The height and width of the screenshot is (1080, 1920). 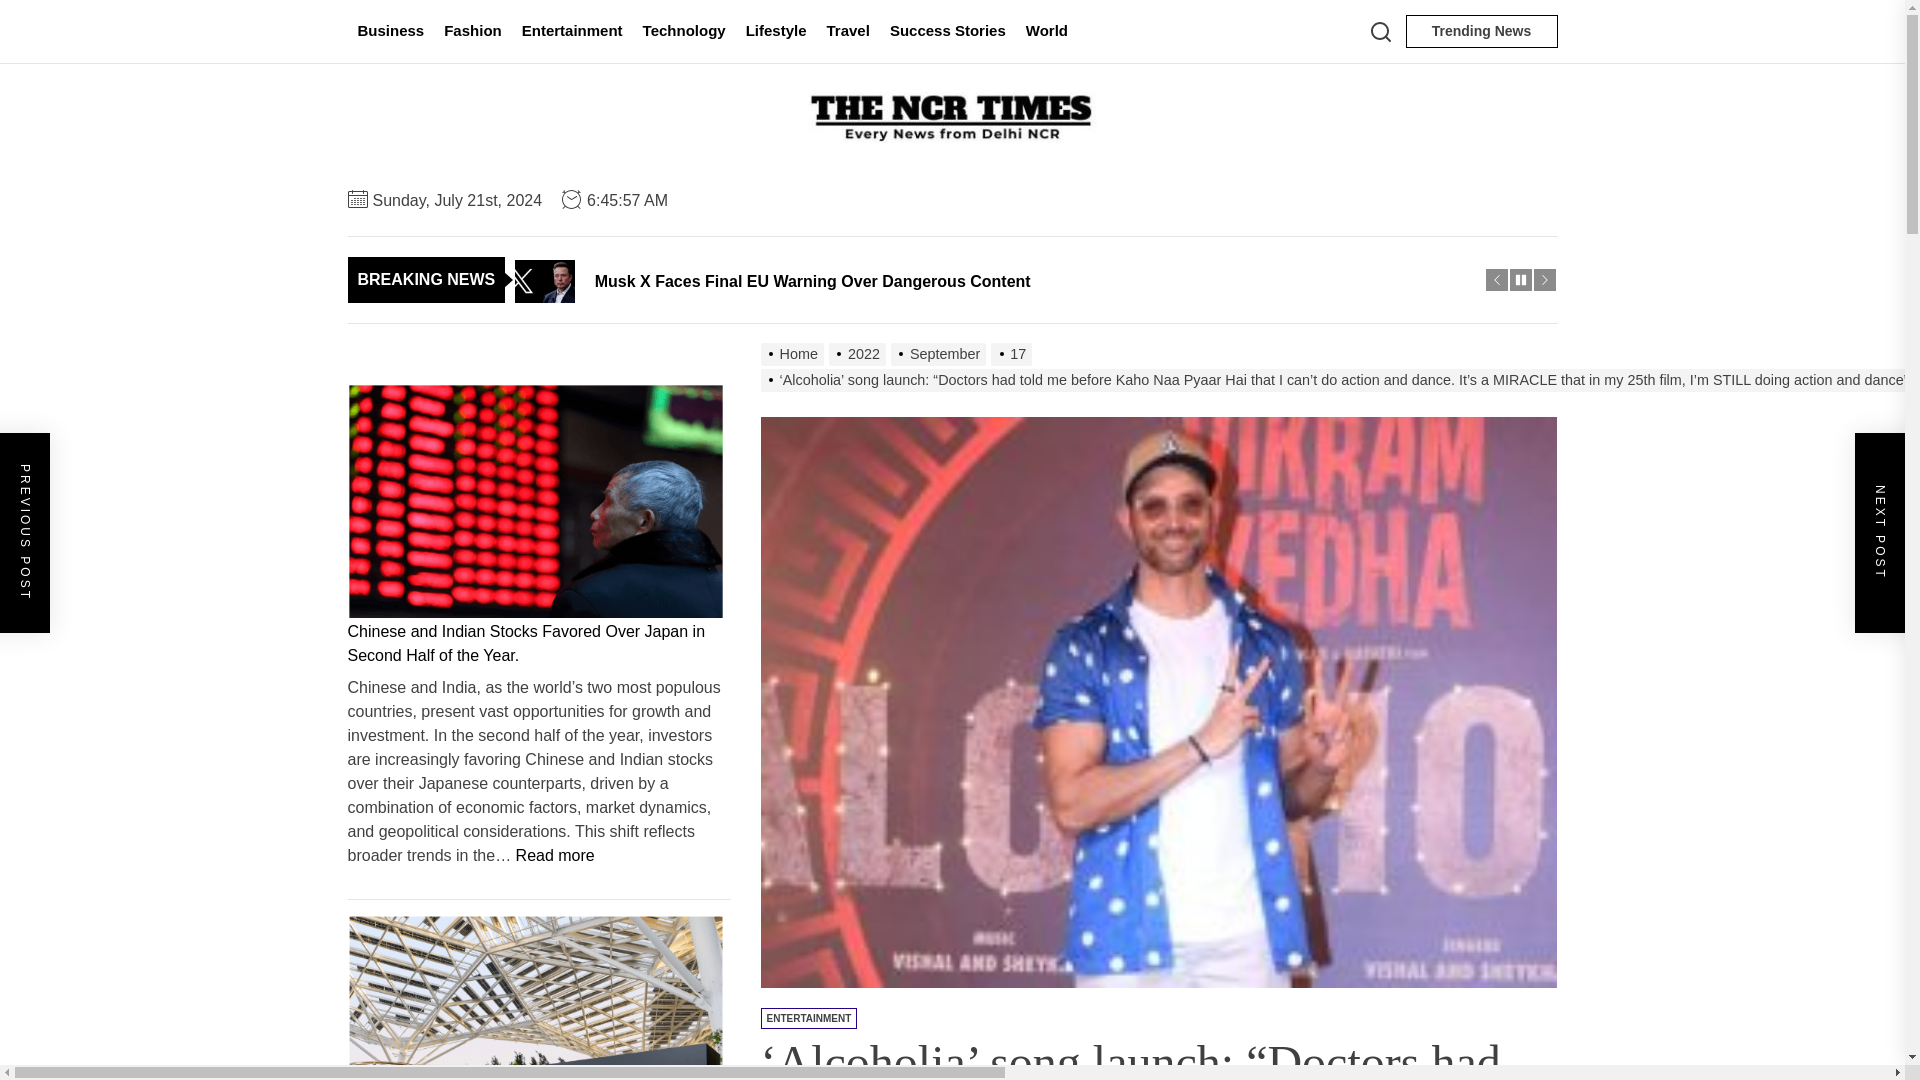 What do you see at coordinates (1481, 31) in the screenshot?
I see `Trending News` at bounding box center [1481, 31].